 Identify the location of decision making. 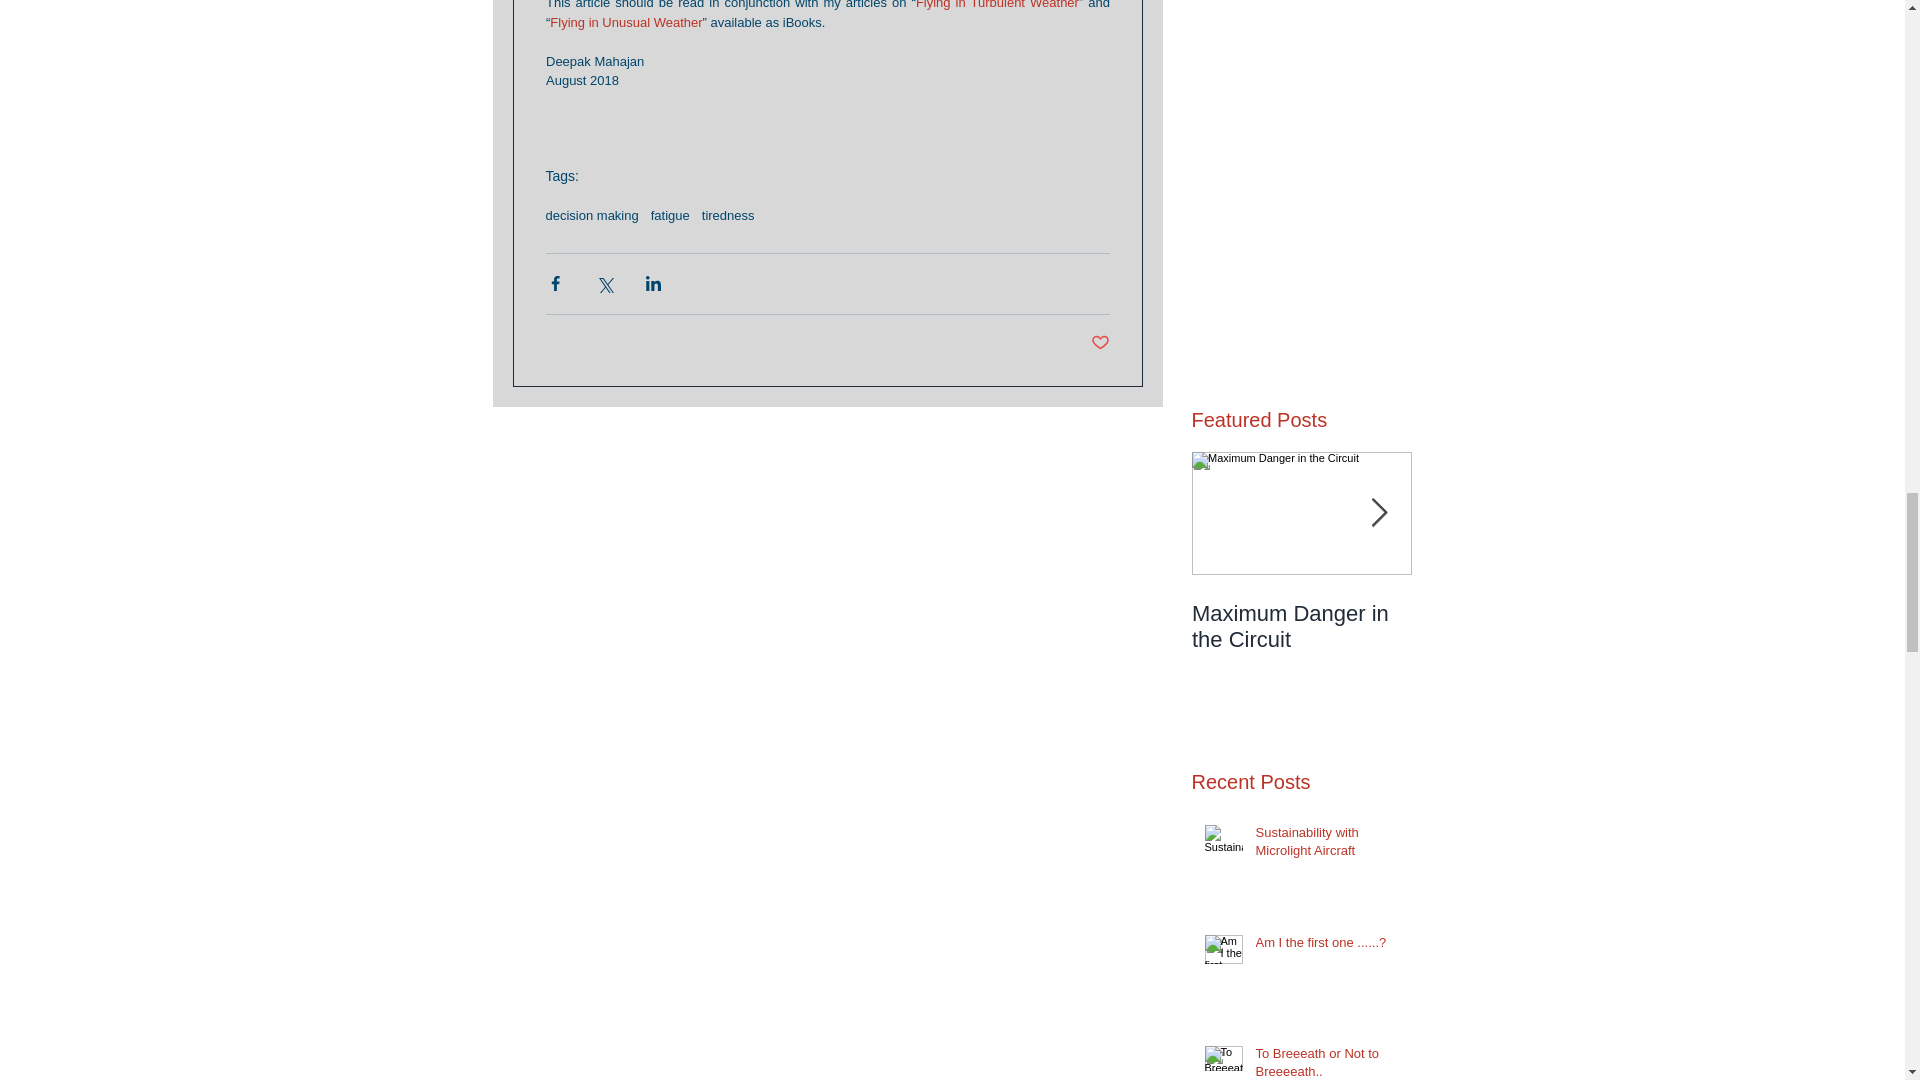
(592, 215).